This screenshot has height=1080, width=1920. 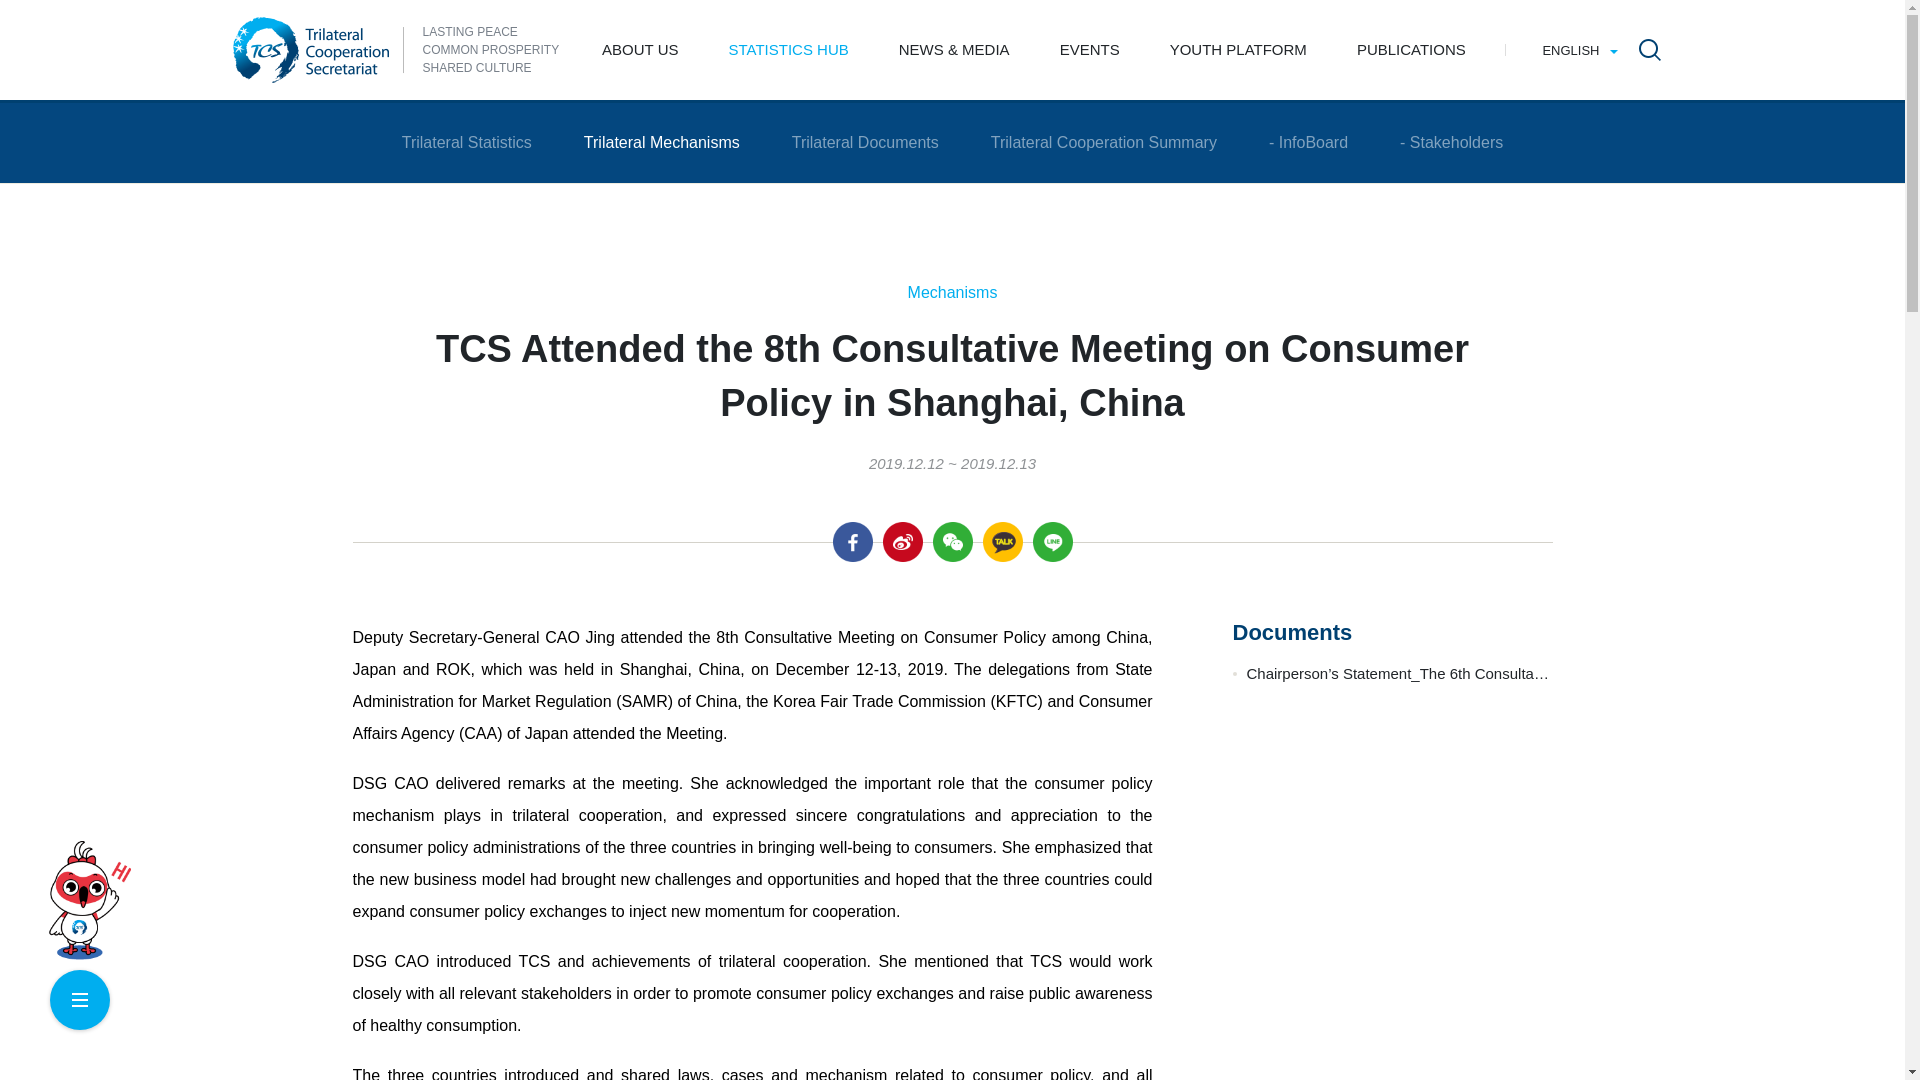 What do you see at coordinates (788, 50) in the screenshot?
I see `STATISTICS HUB` at bounding box center [788, 50].